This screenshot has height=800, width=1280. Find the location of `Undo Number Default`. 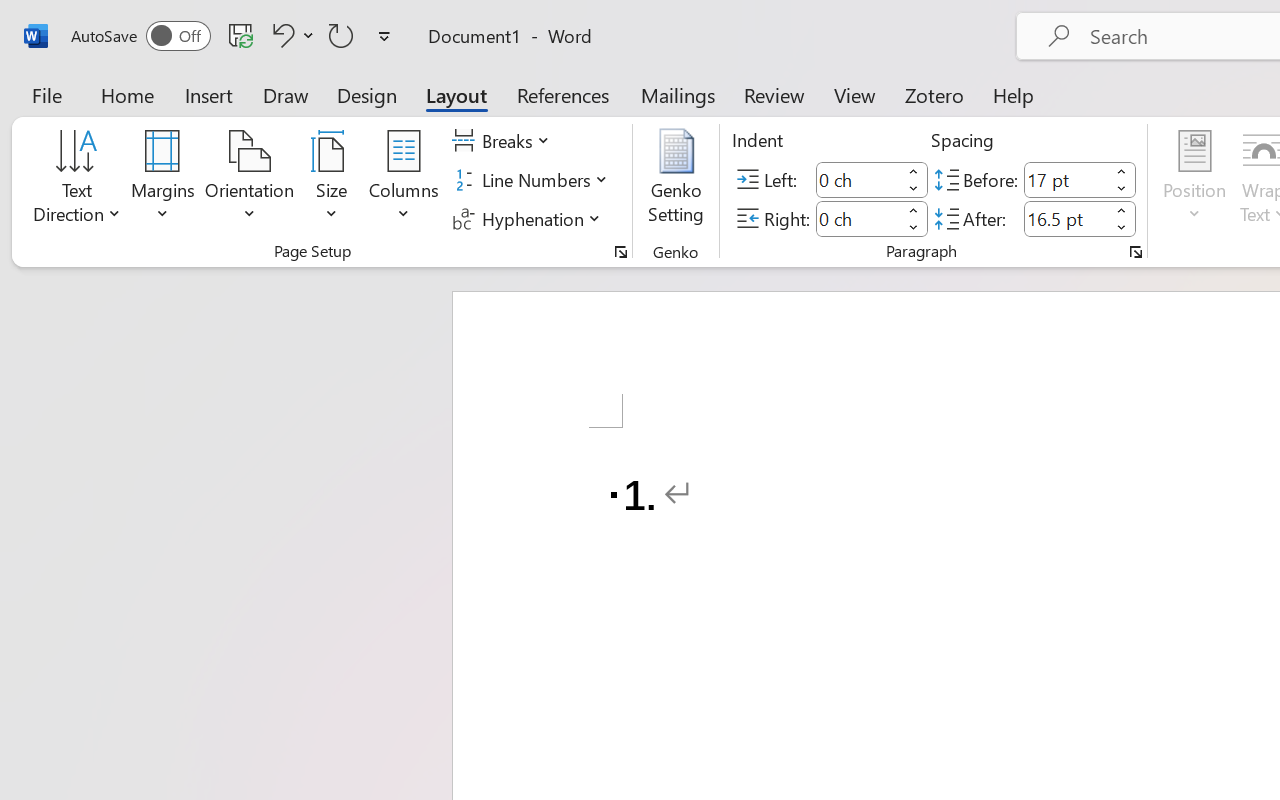

Undo Number Default is located at coordinates (280, 35).